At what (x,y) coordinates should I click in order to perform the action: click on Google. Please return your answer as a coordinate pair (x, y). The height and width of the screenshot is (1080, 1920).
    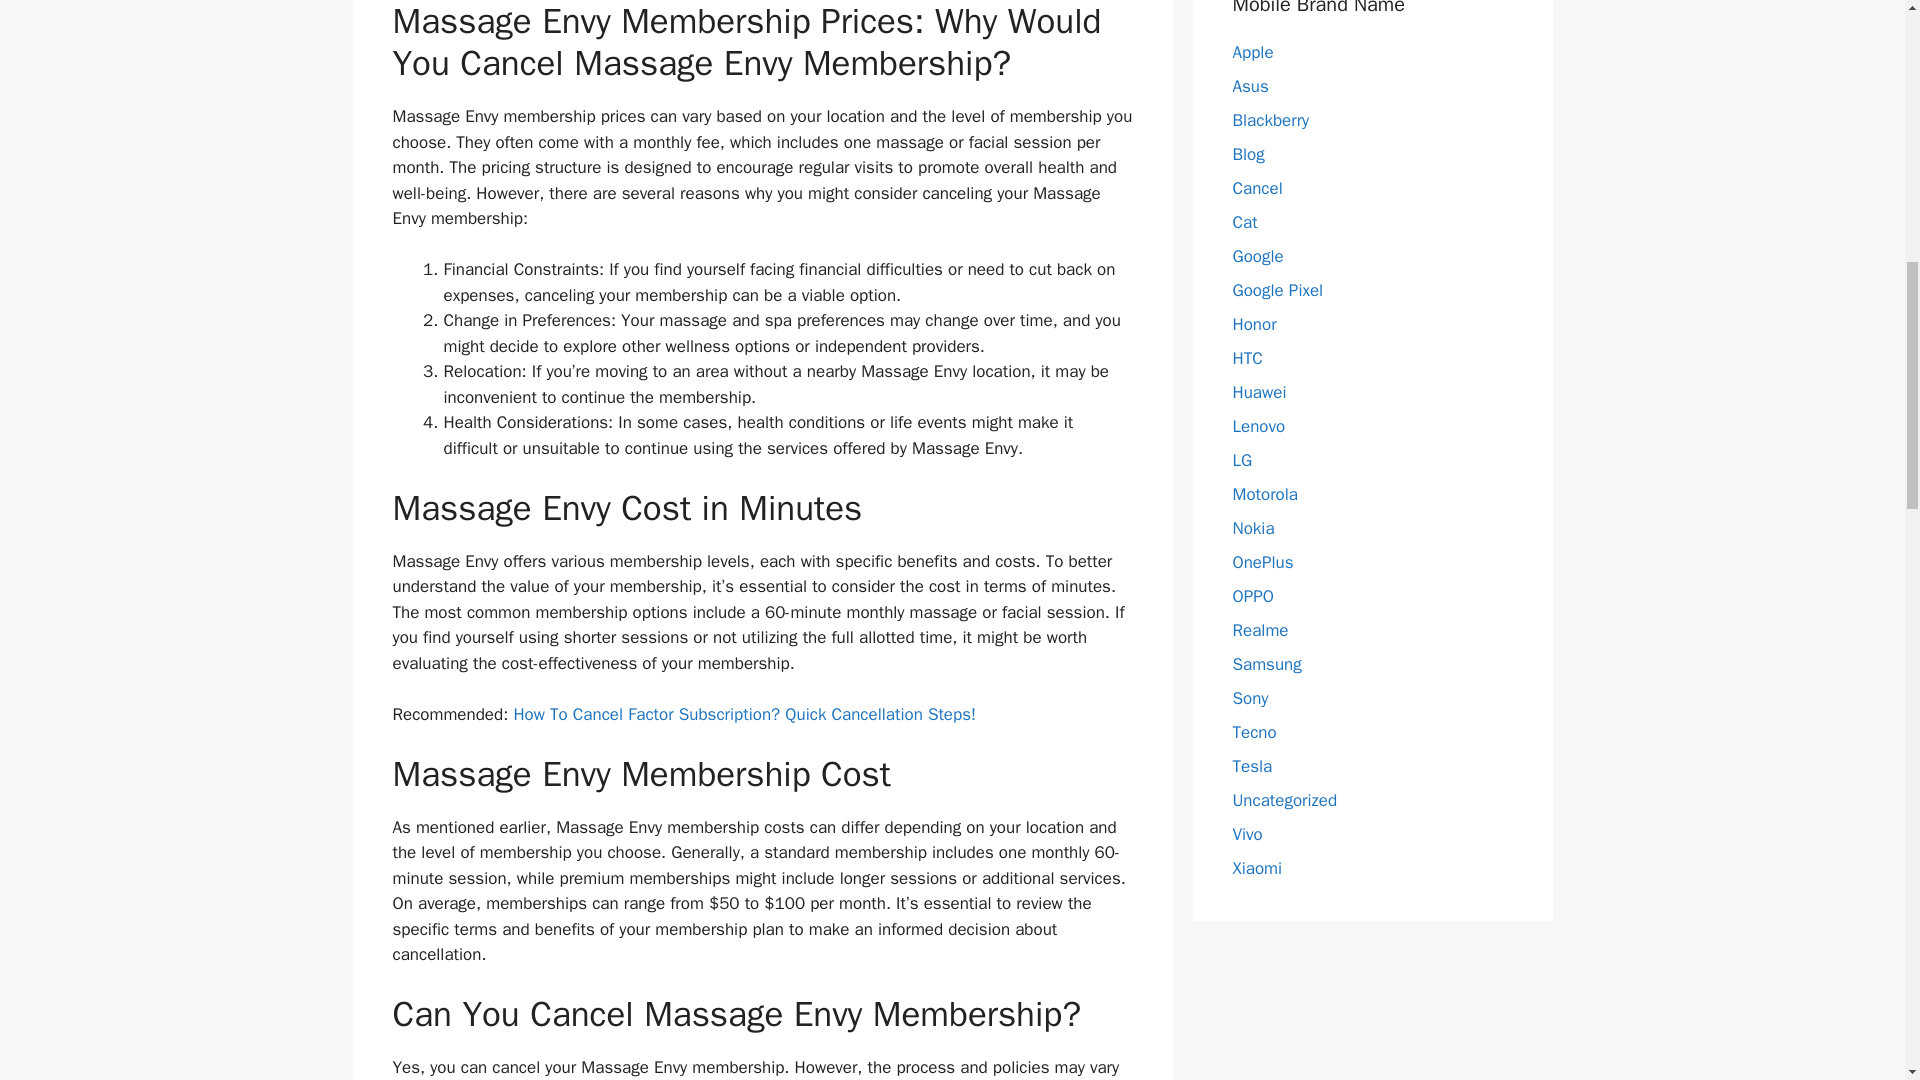
    Looking at the image, I should click on (1257, 256).